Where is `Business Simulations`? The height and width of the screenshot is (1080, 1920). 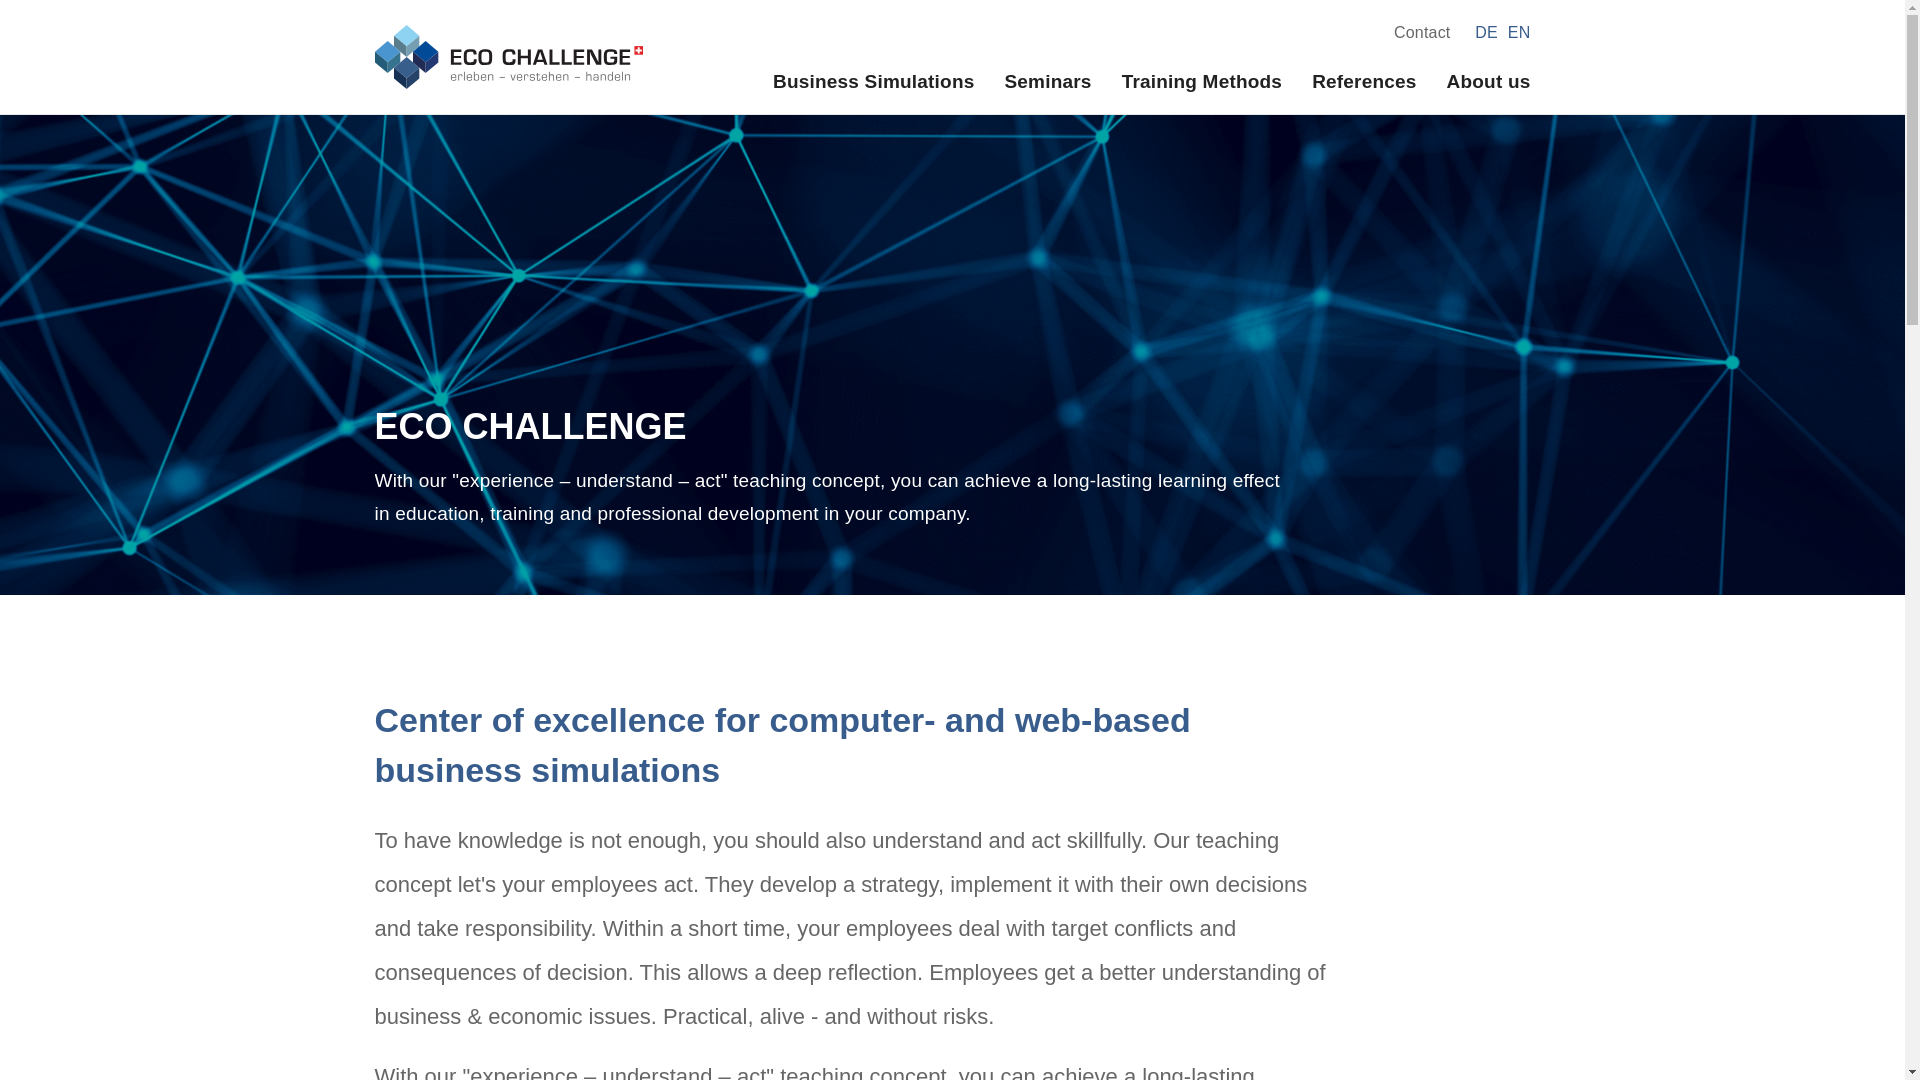
Business Simulations is located at coordinates (873, 81).